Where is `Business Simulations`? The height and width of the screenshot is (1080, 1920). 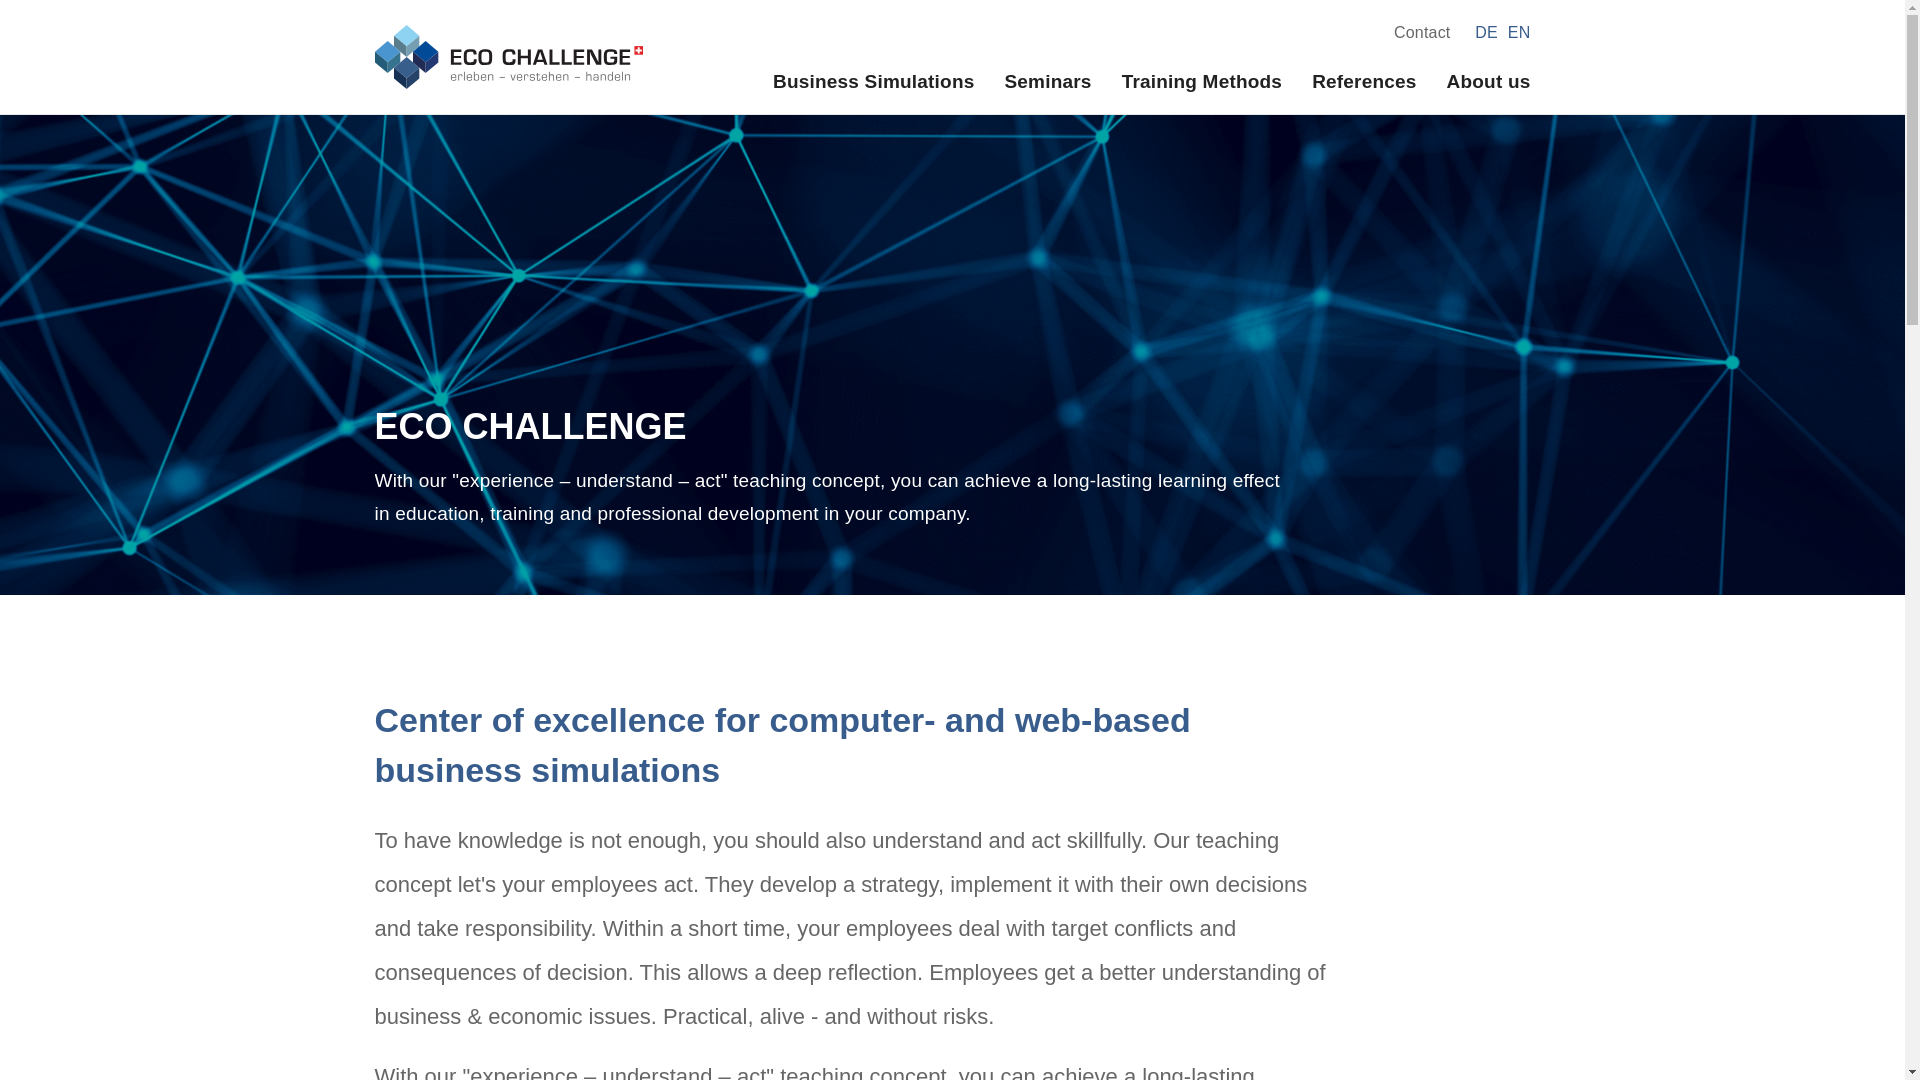
Business Simulations is located at coordinates (873, 81).